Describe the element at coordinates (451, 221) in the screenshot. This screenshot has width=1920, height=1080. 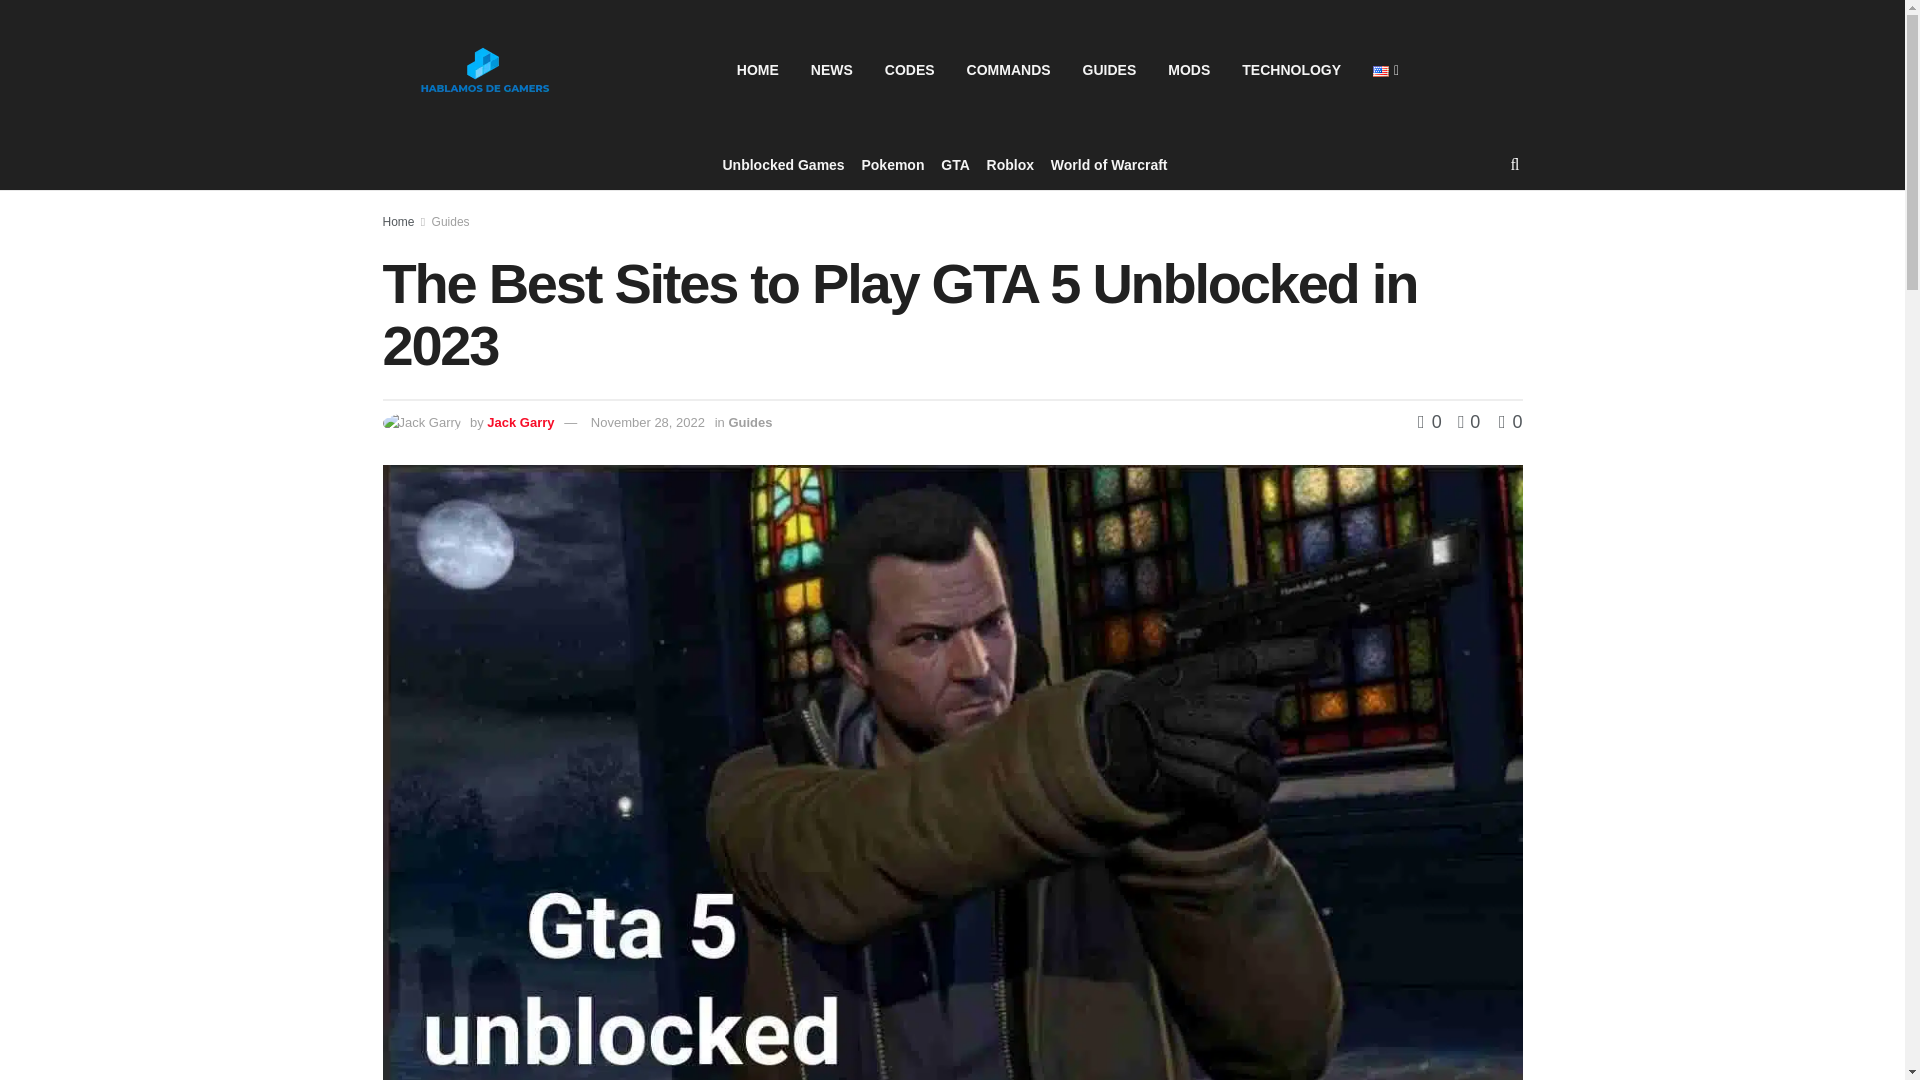
I see `Guides` at that location.